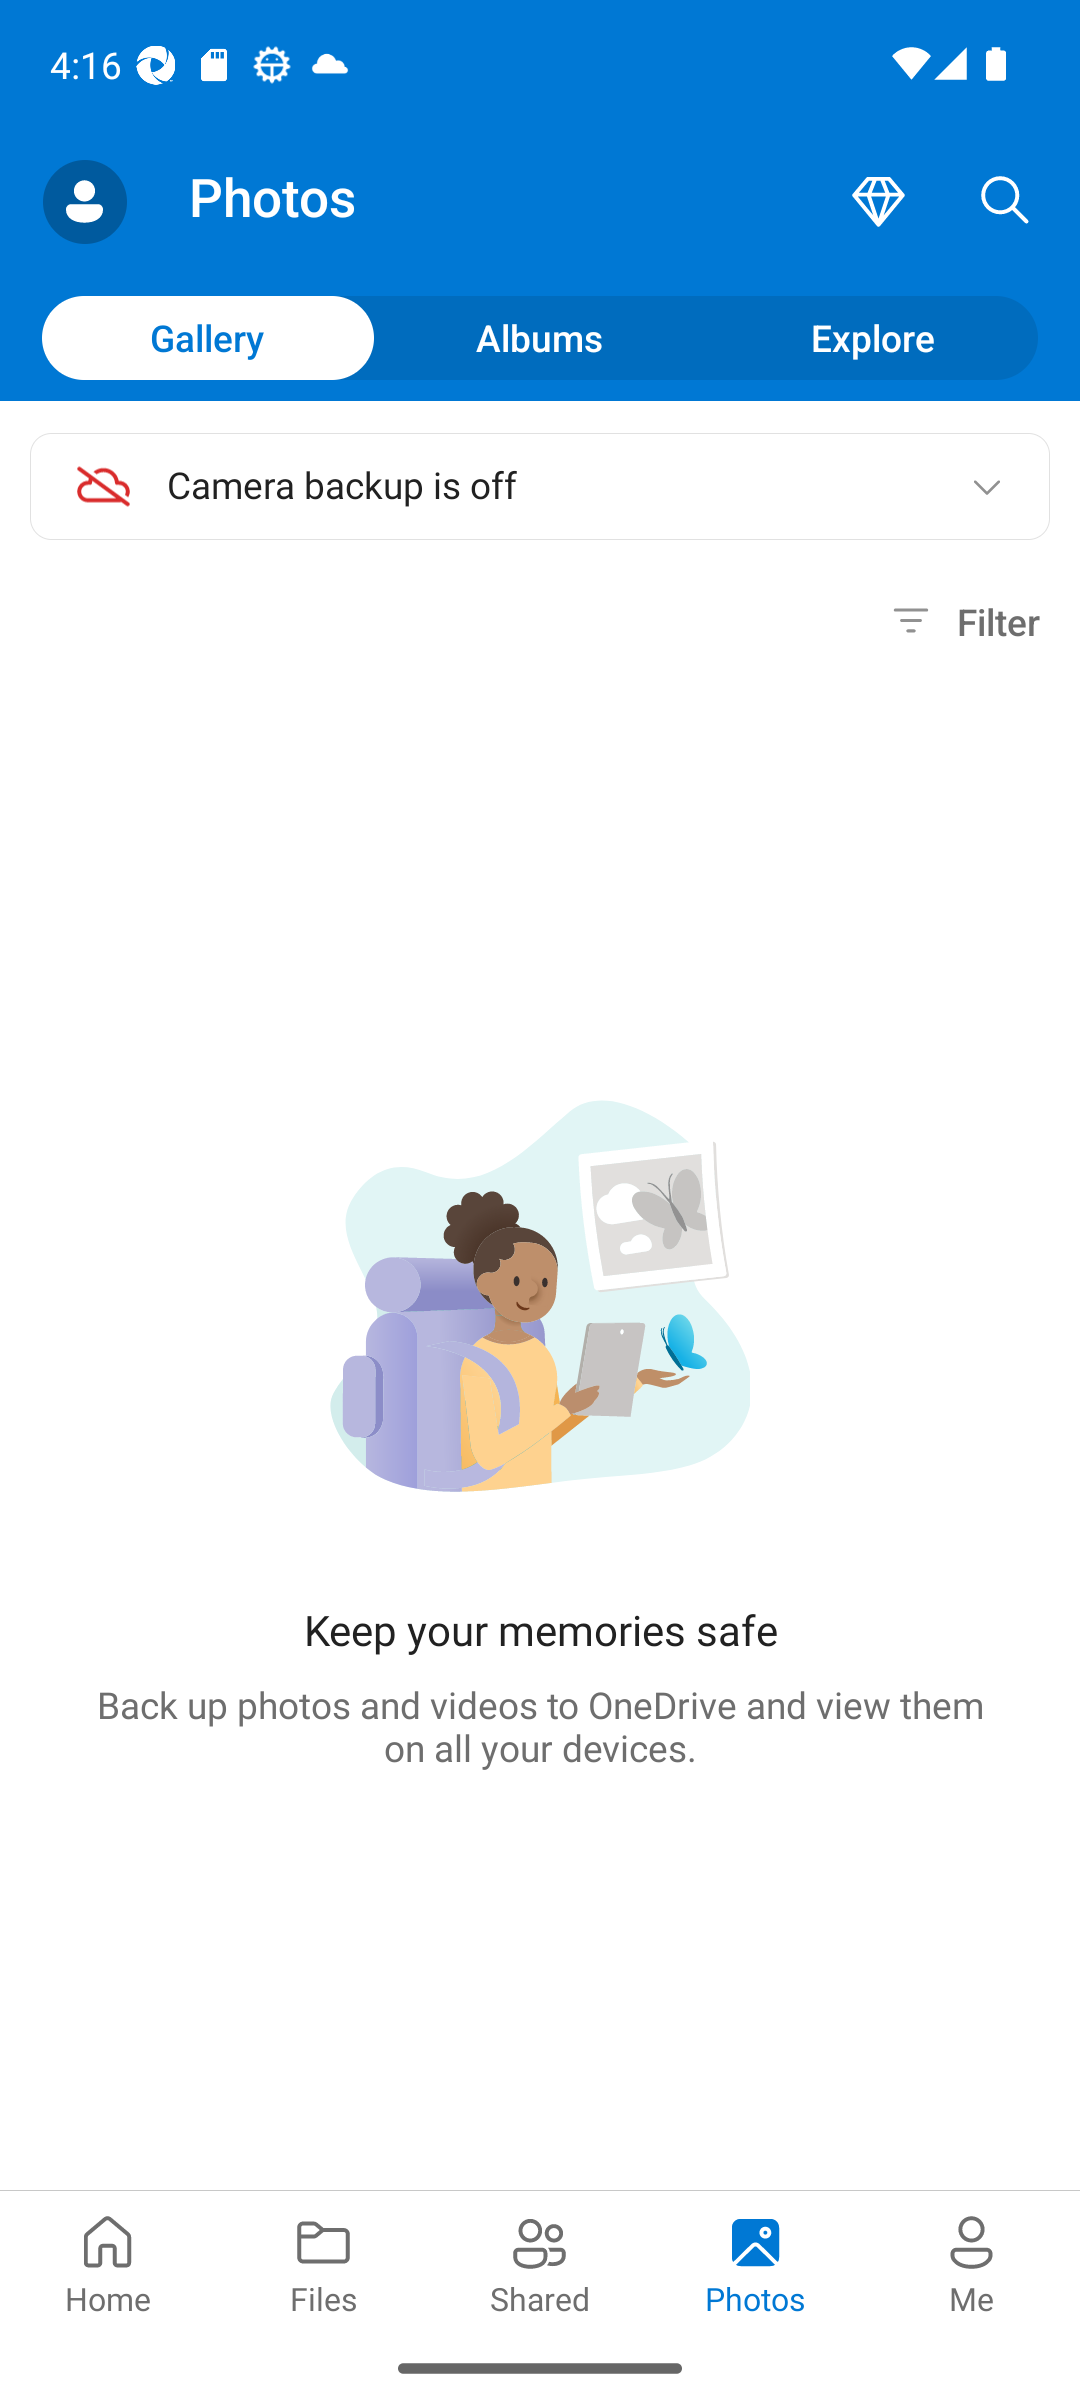 This screenshot has height=2400, width=1080. I want to click on Shared pivot Shared, so click(540, 2262).